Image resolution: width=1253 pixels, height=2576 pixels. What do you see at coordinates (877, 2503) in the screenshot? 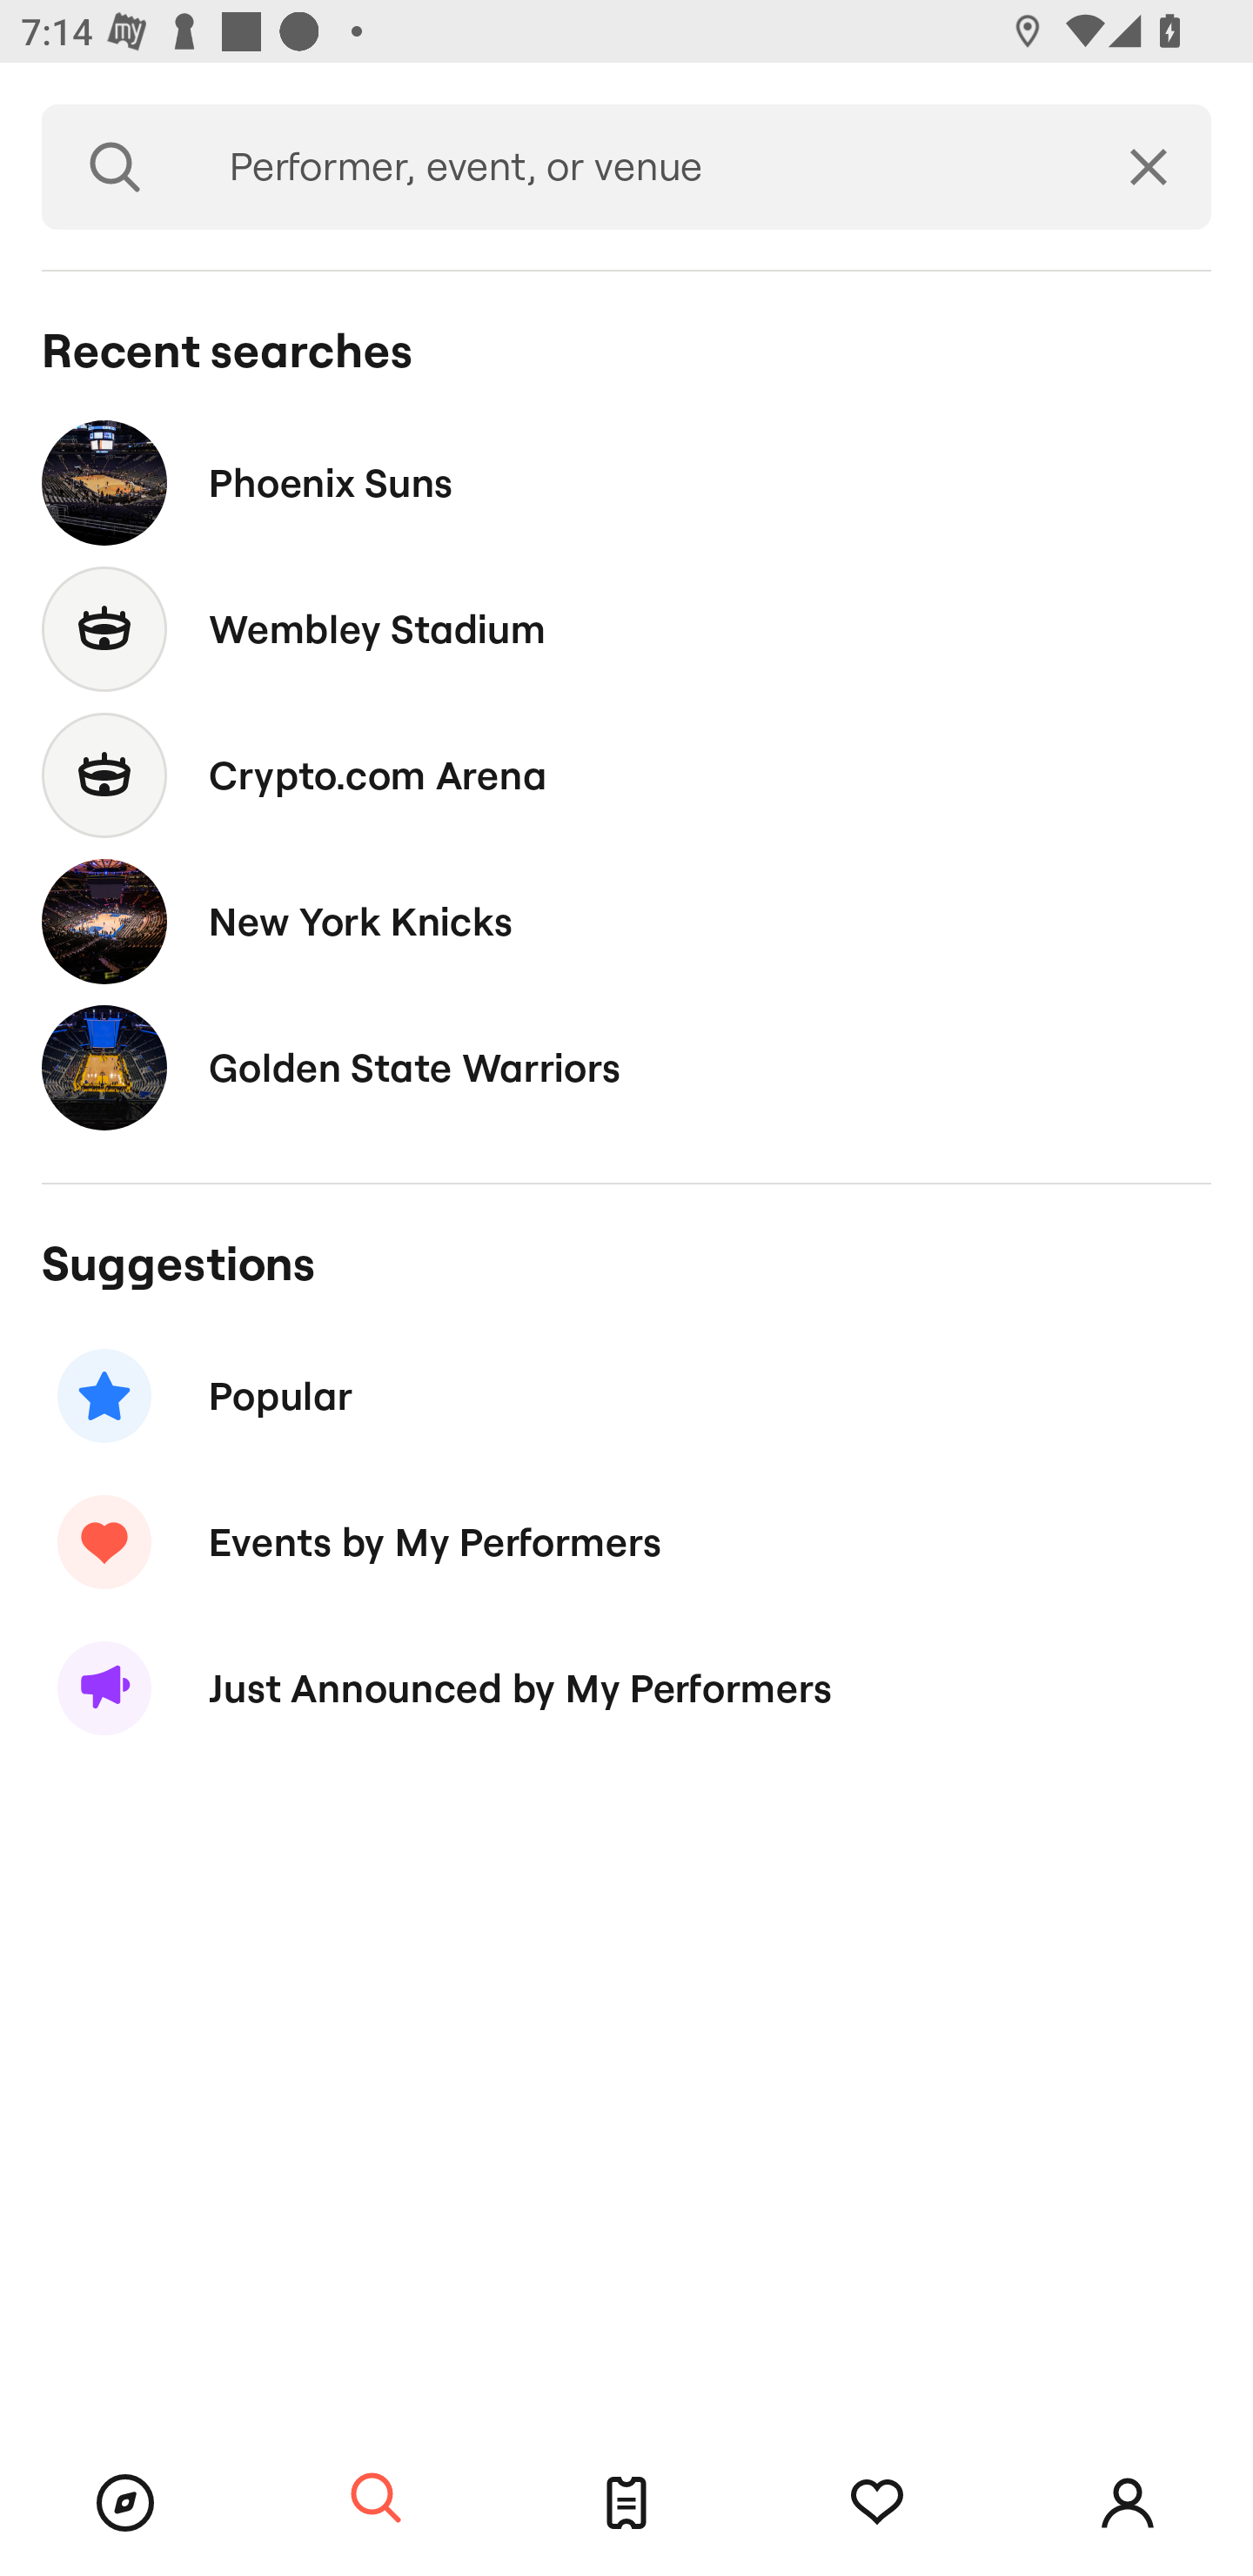
I see `Tracking` at bounding box center [877, 2503].